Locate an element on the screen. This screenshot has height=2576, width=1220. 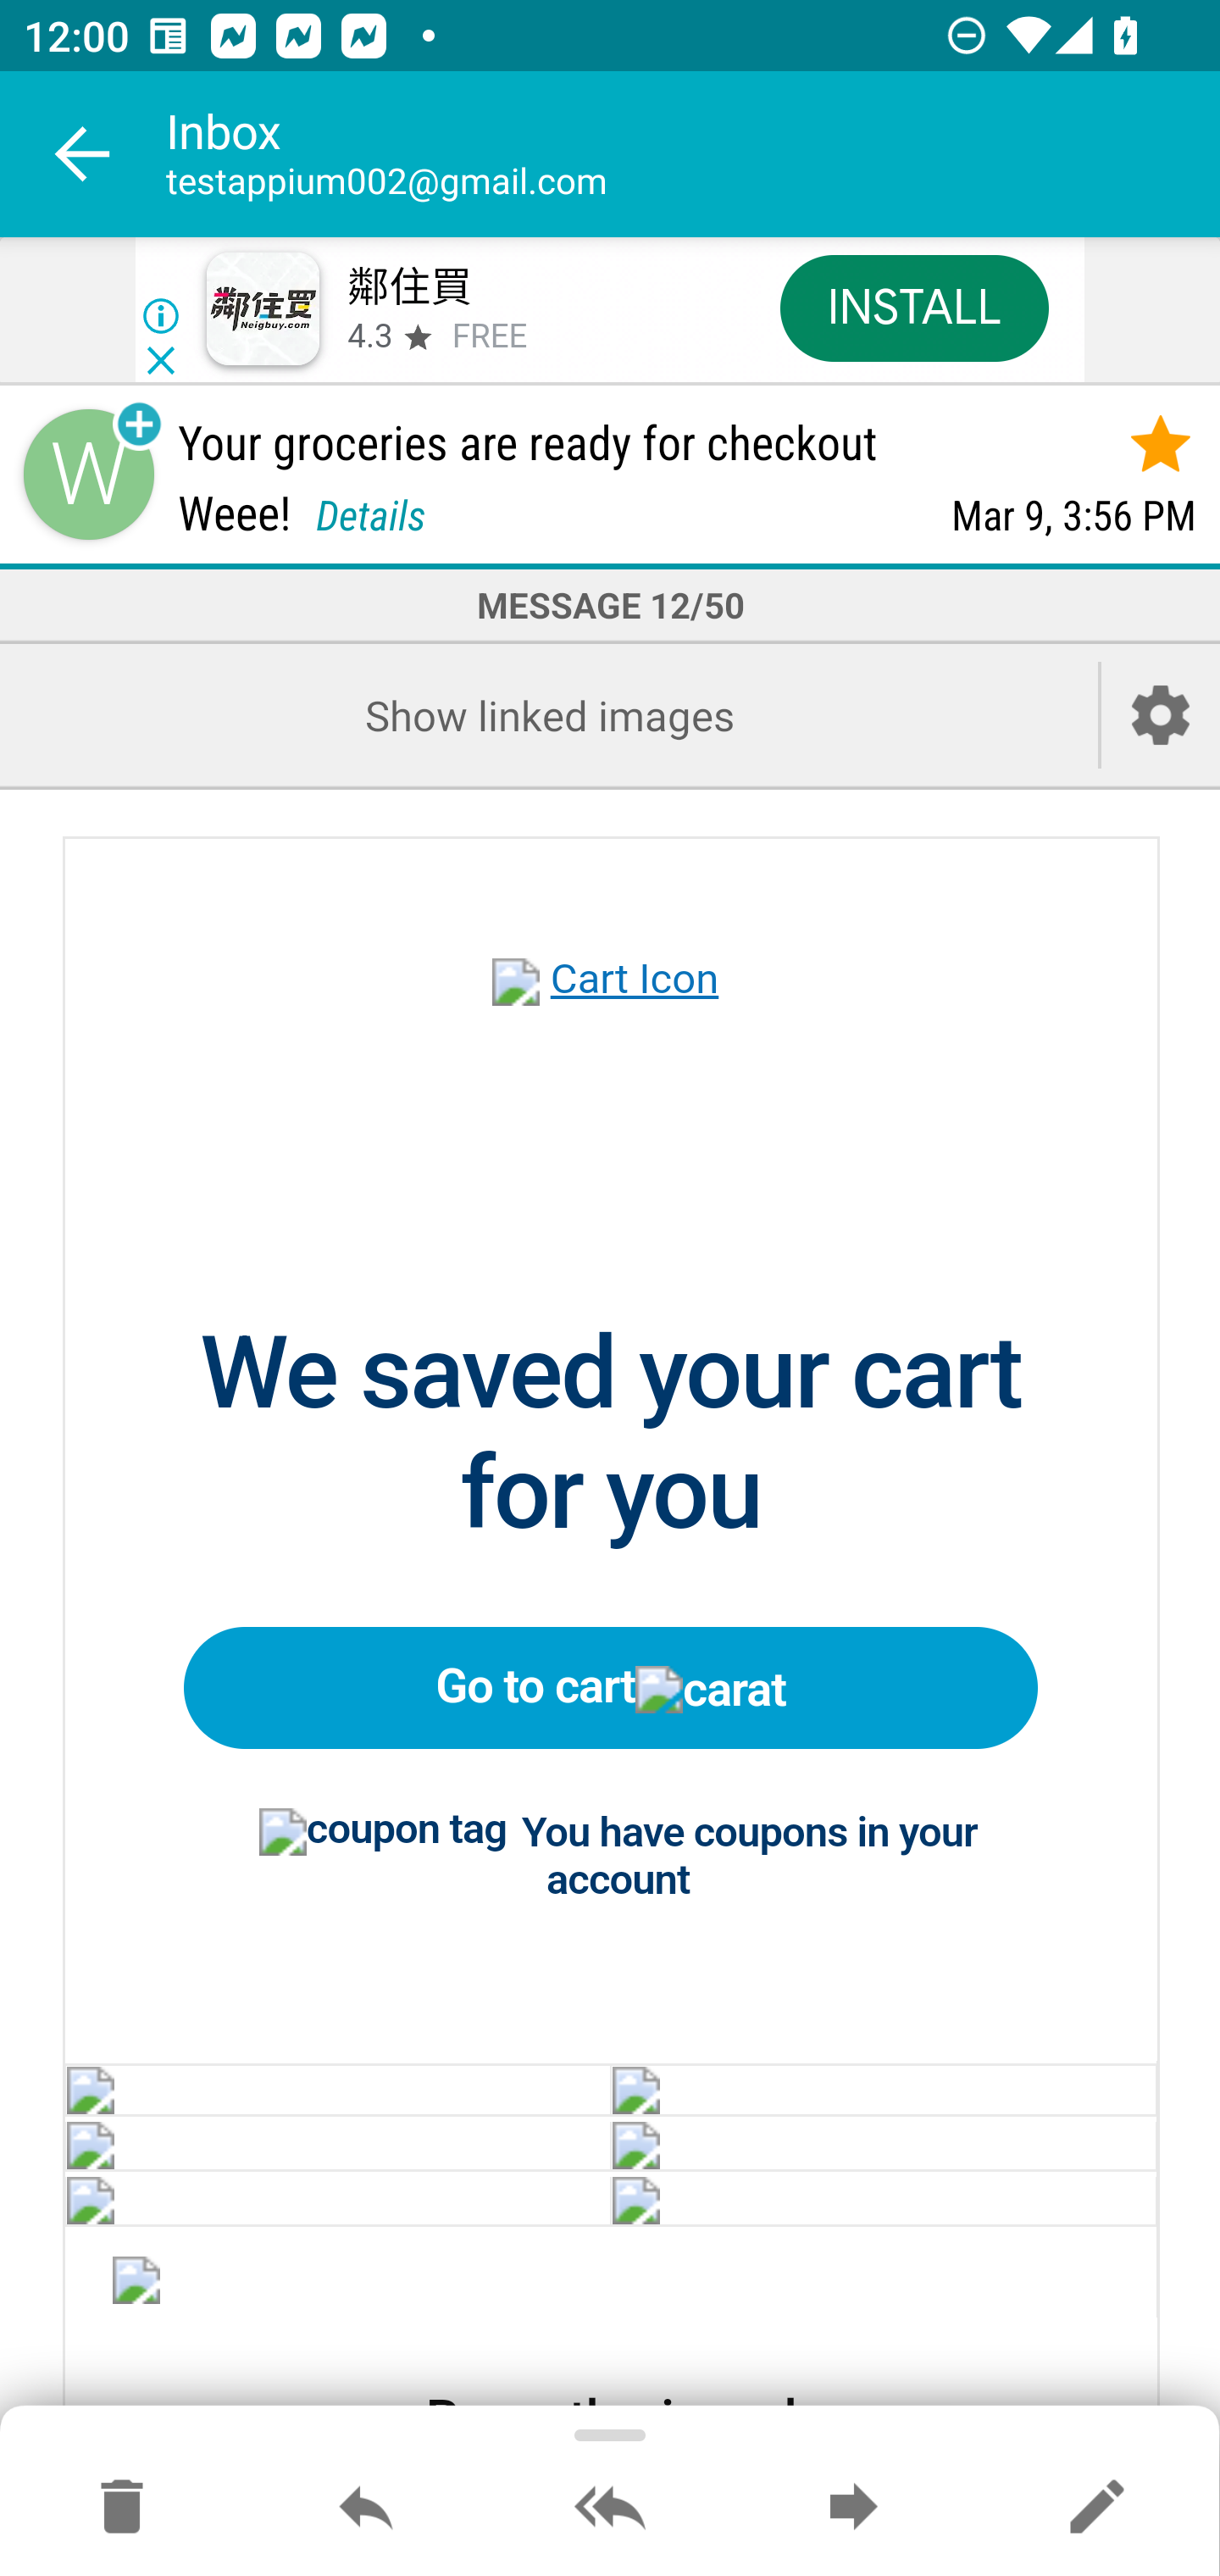
data: is located at coordinates (137, 2285).